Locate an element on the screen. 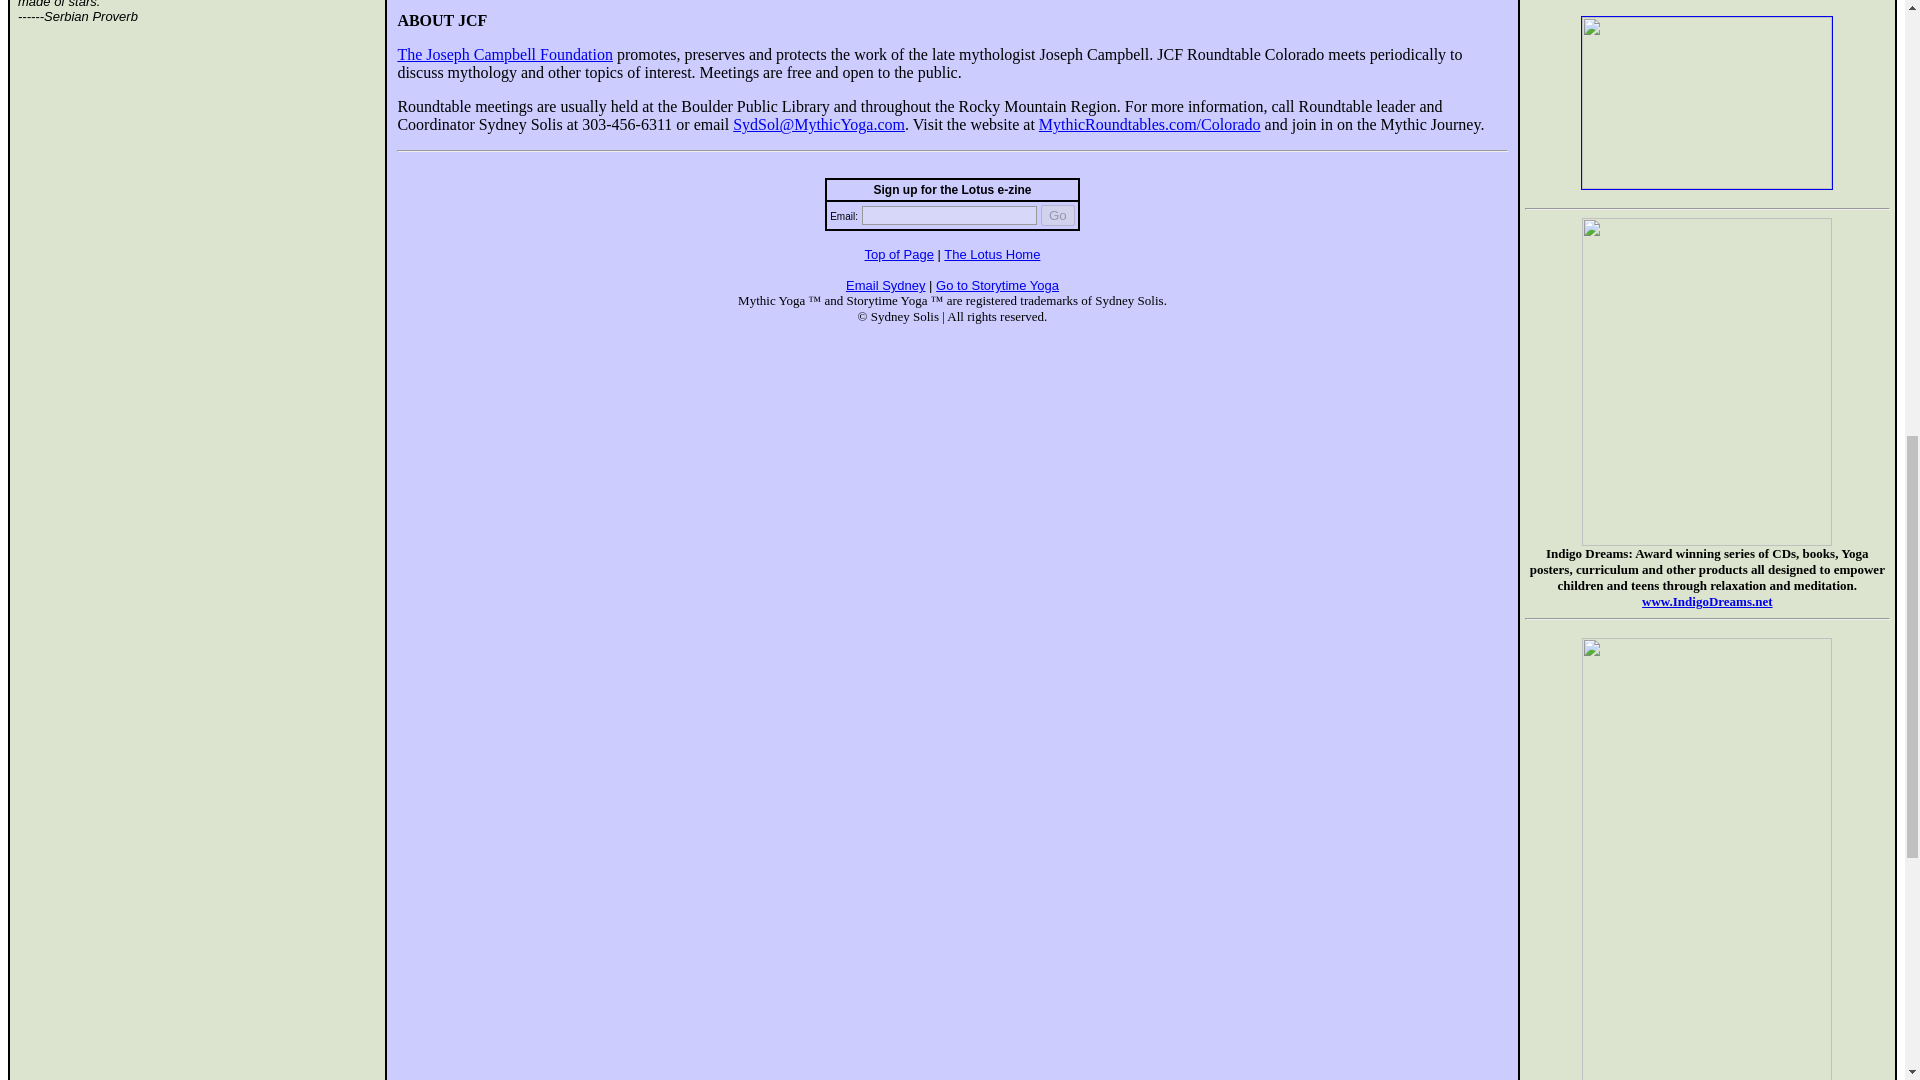 This screenshot has height=1080, width=1920. Go to Storytime Yoga is located at coordinates (998, 284).